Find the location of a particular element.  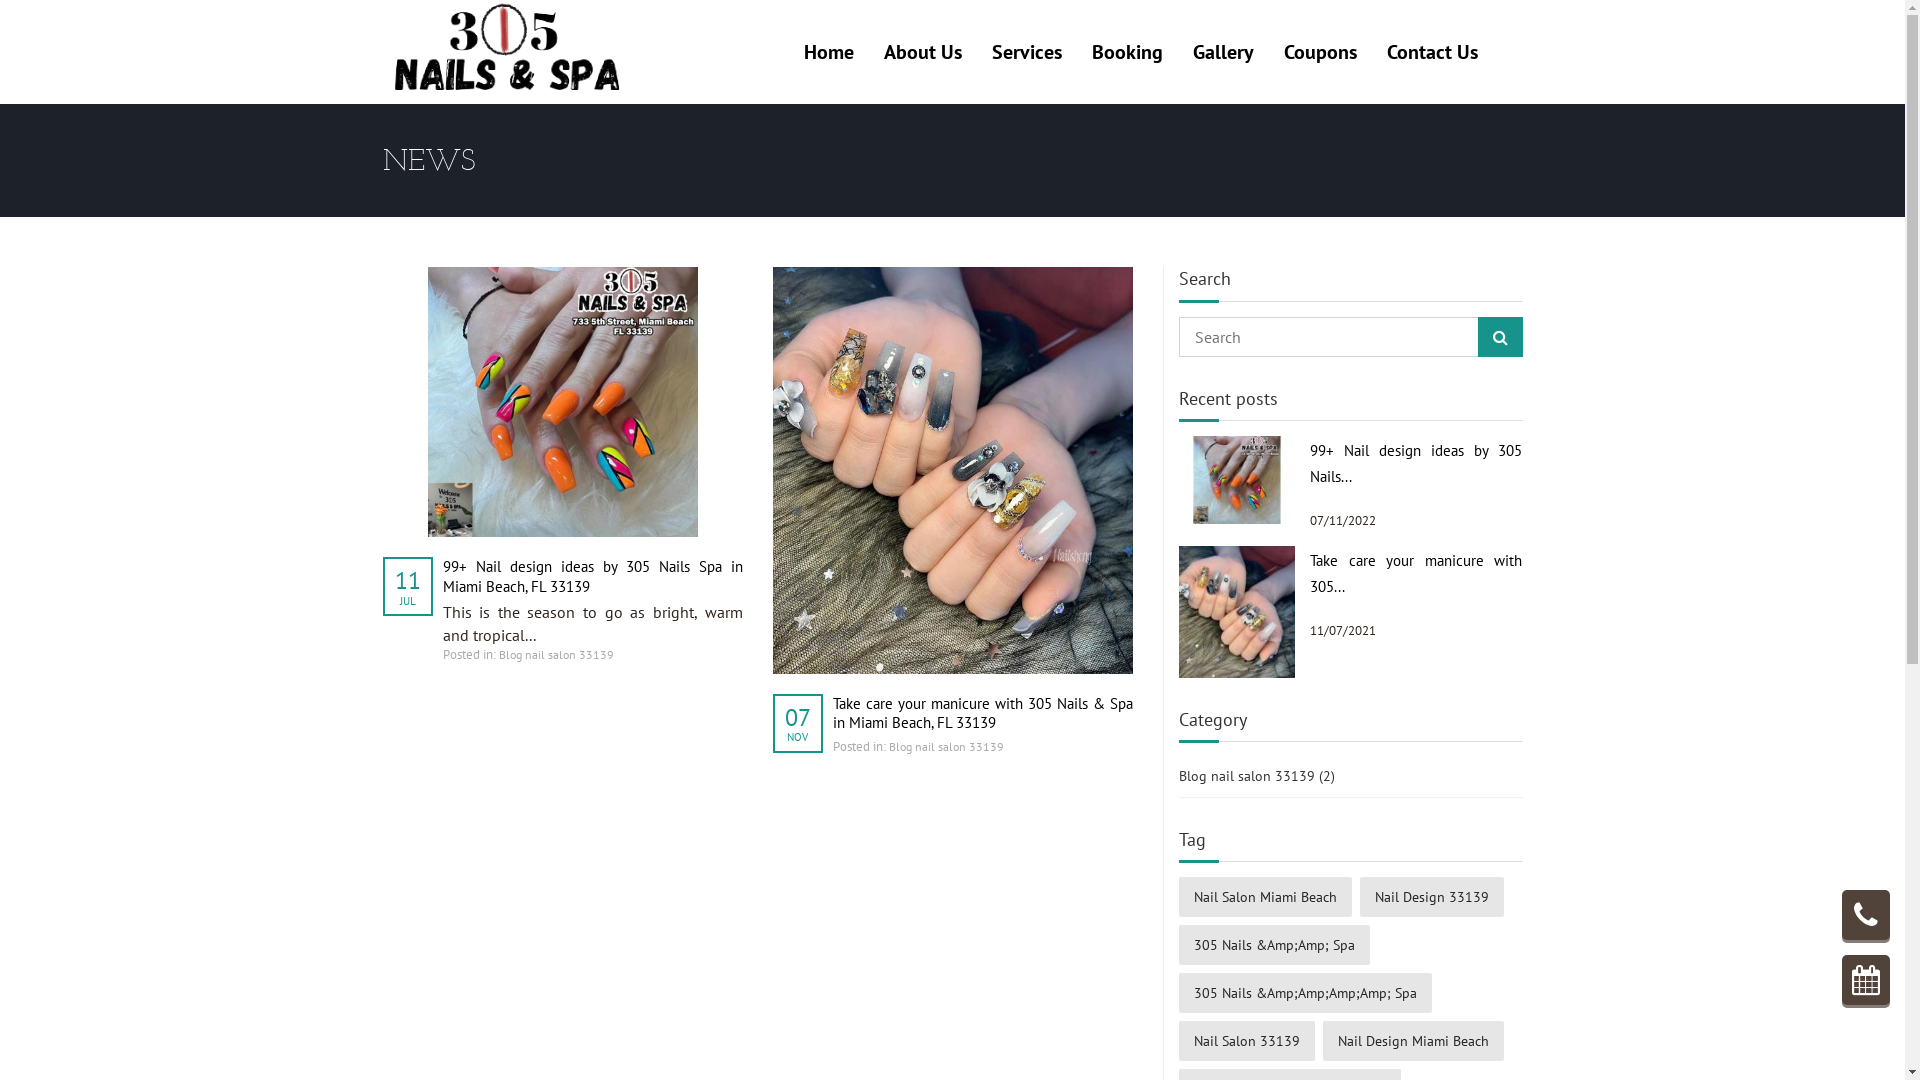

image recent is located at coordinates (1236, 610).